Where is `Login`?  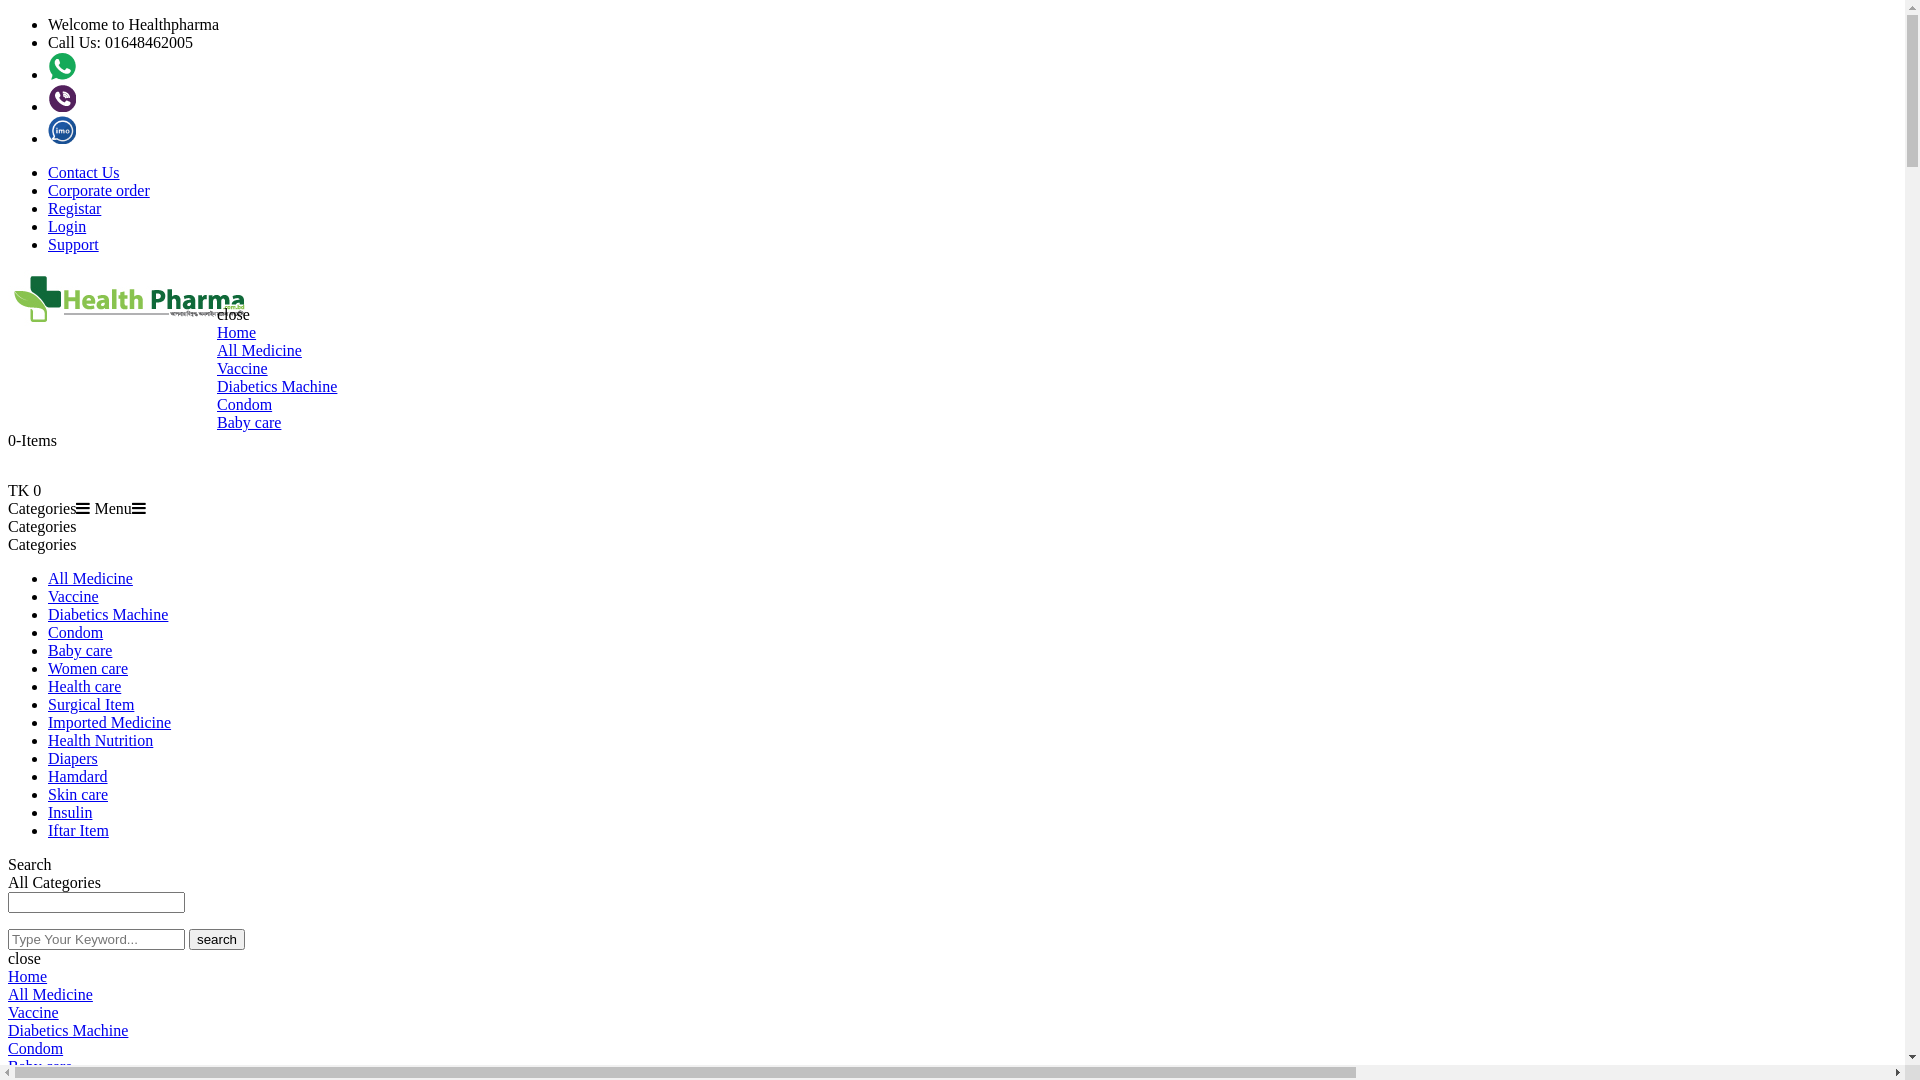
Login is located at coordinates (67, 226).